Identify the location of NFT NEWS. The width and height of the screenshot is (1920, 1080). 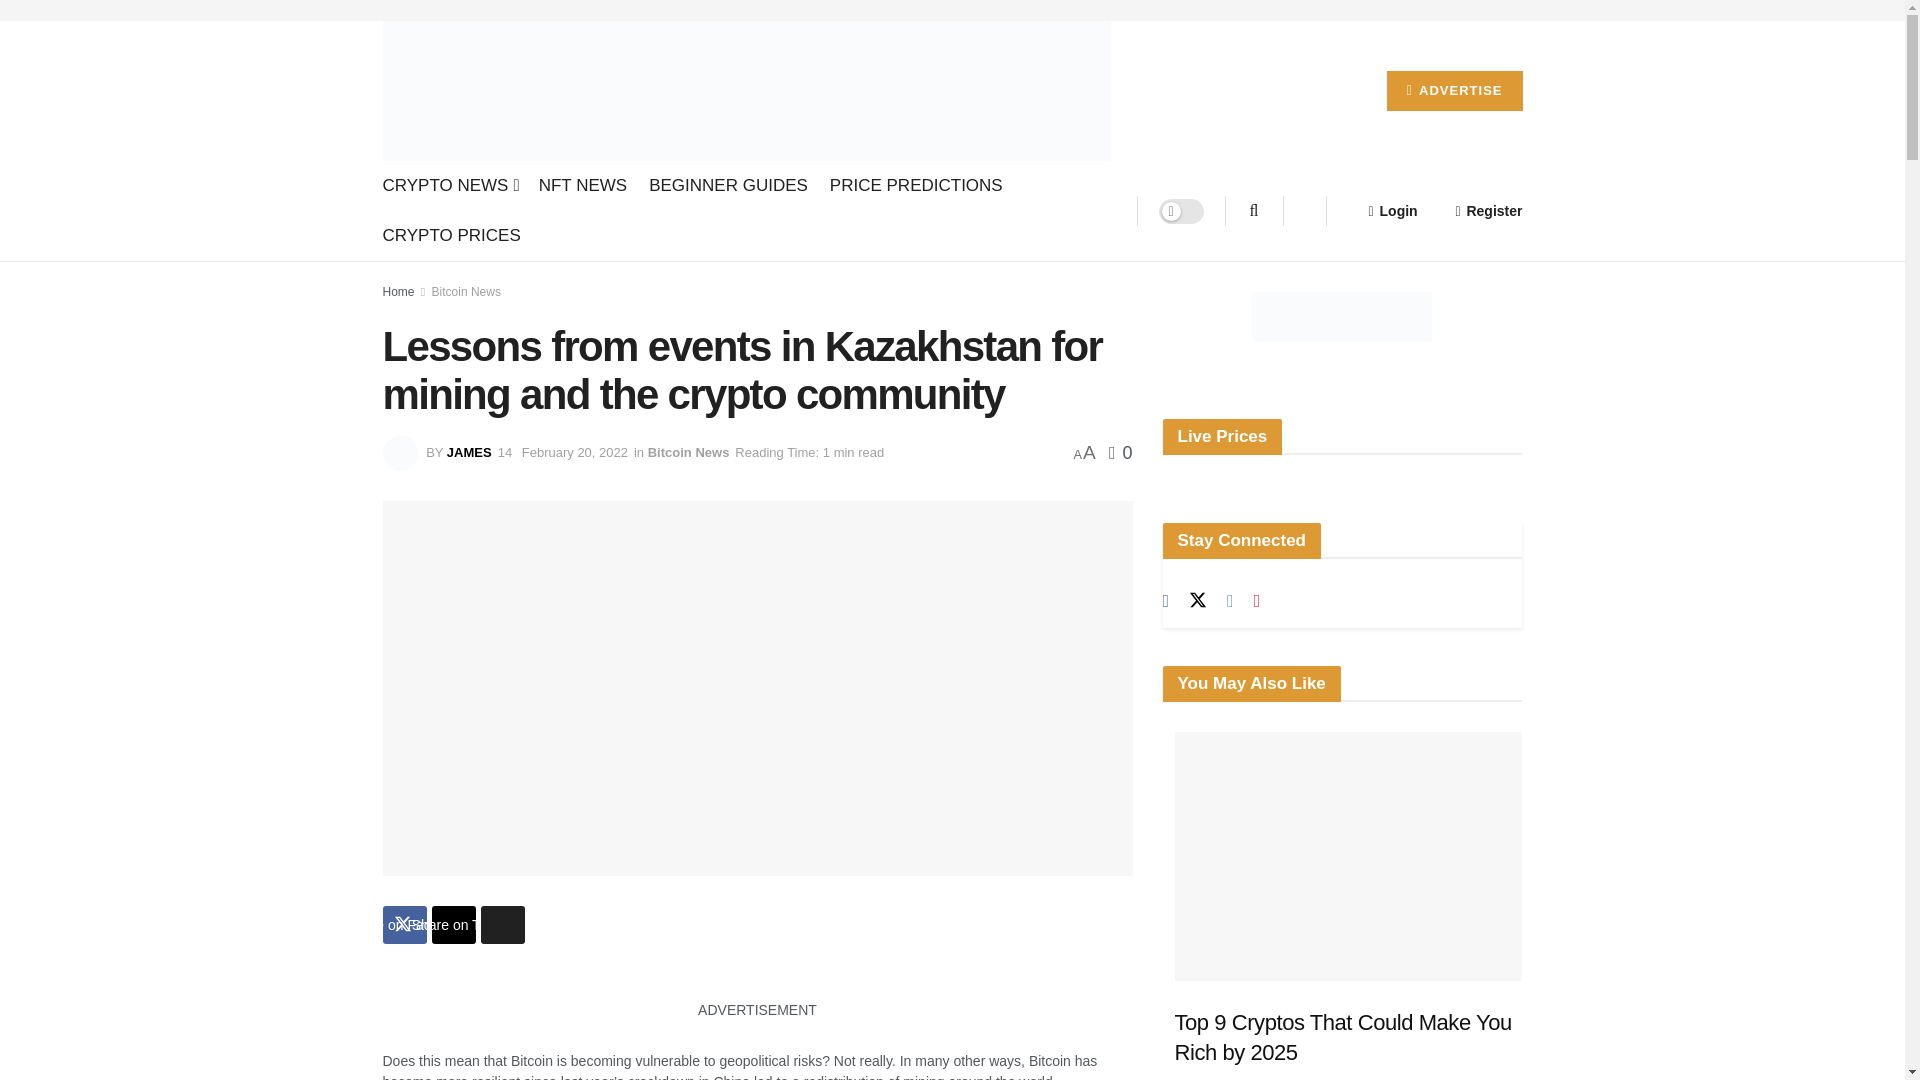
(583, 185).